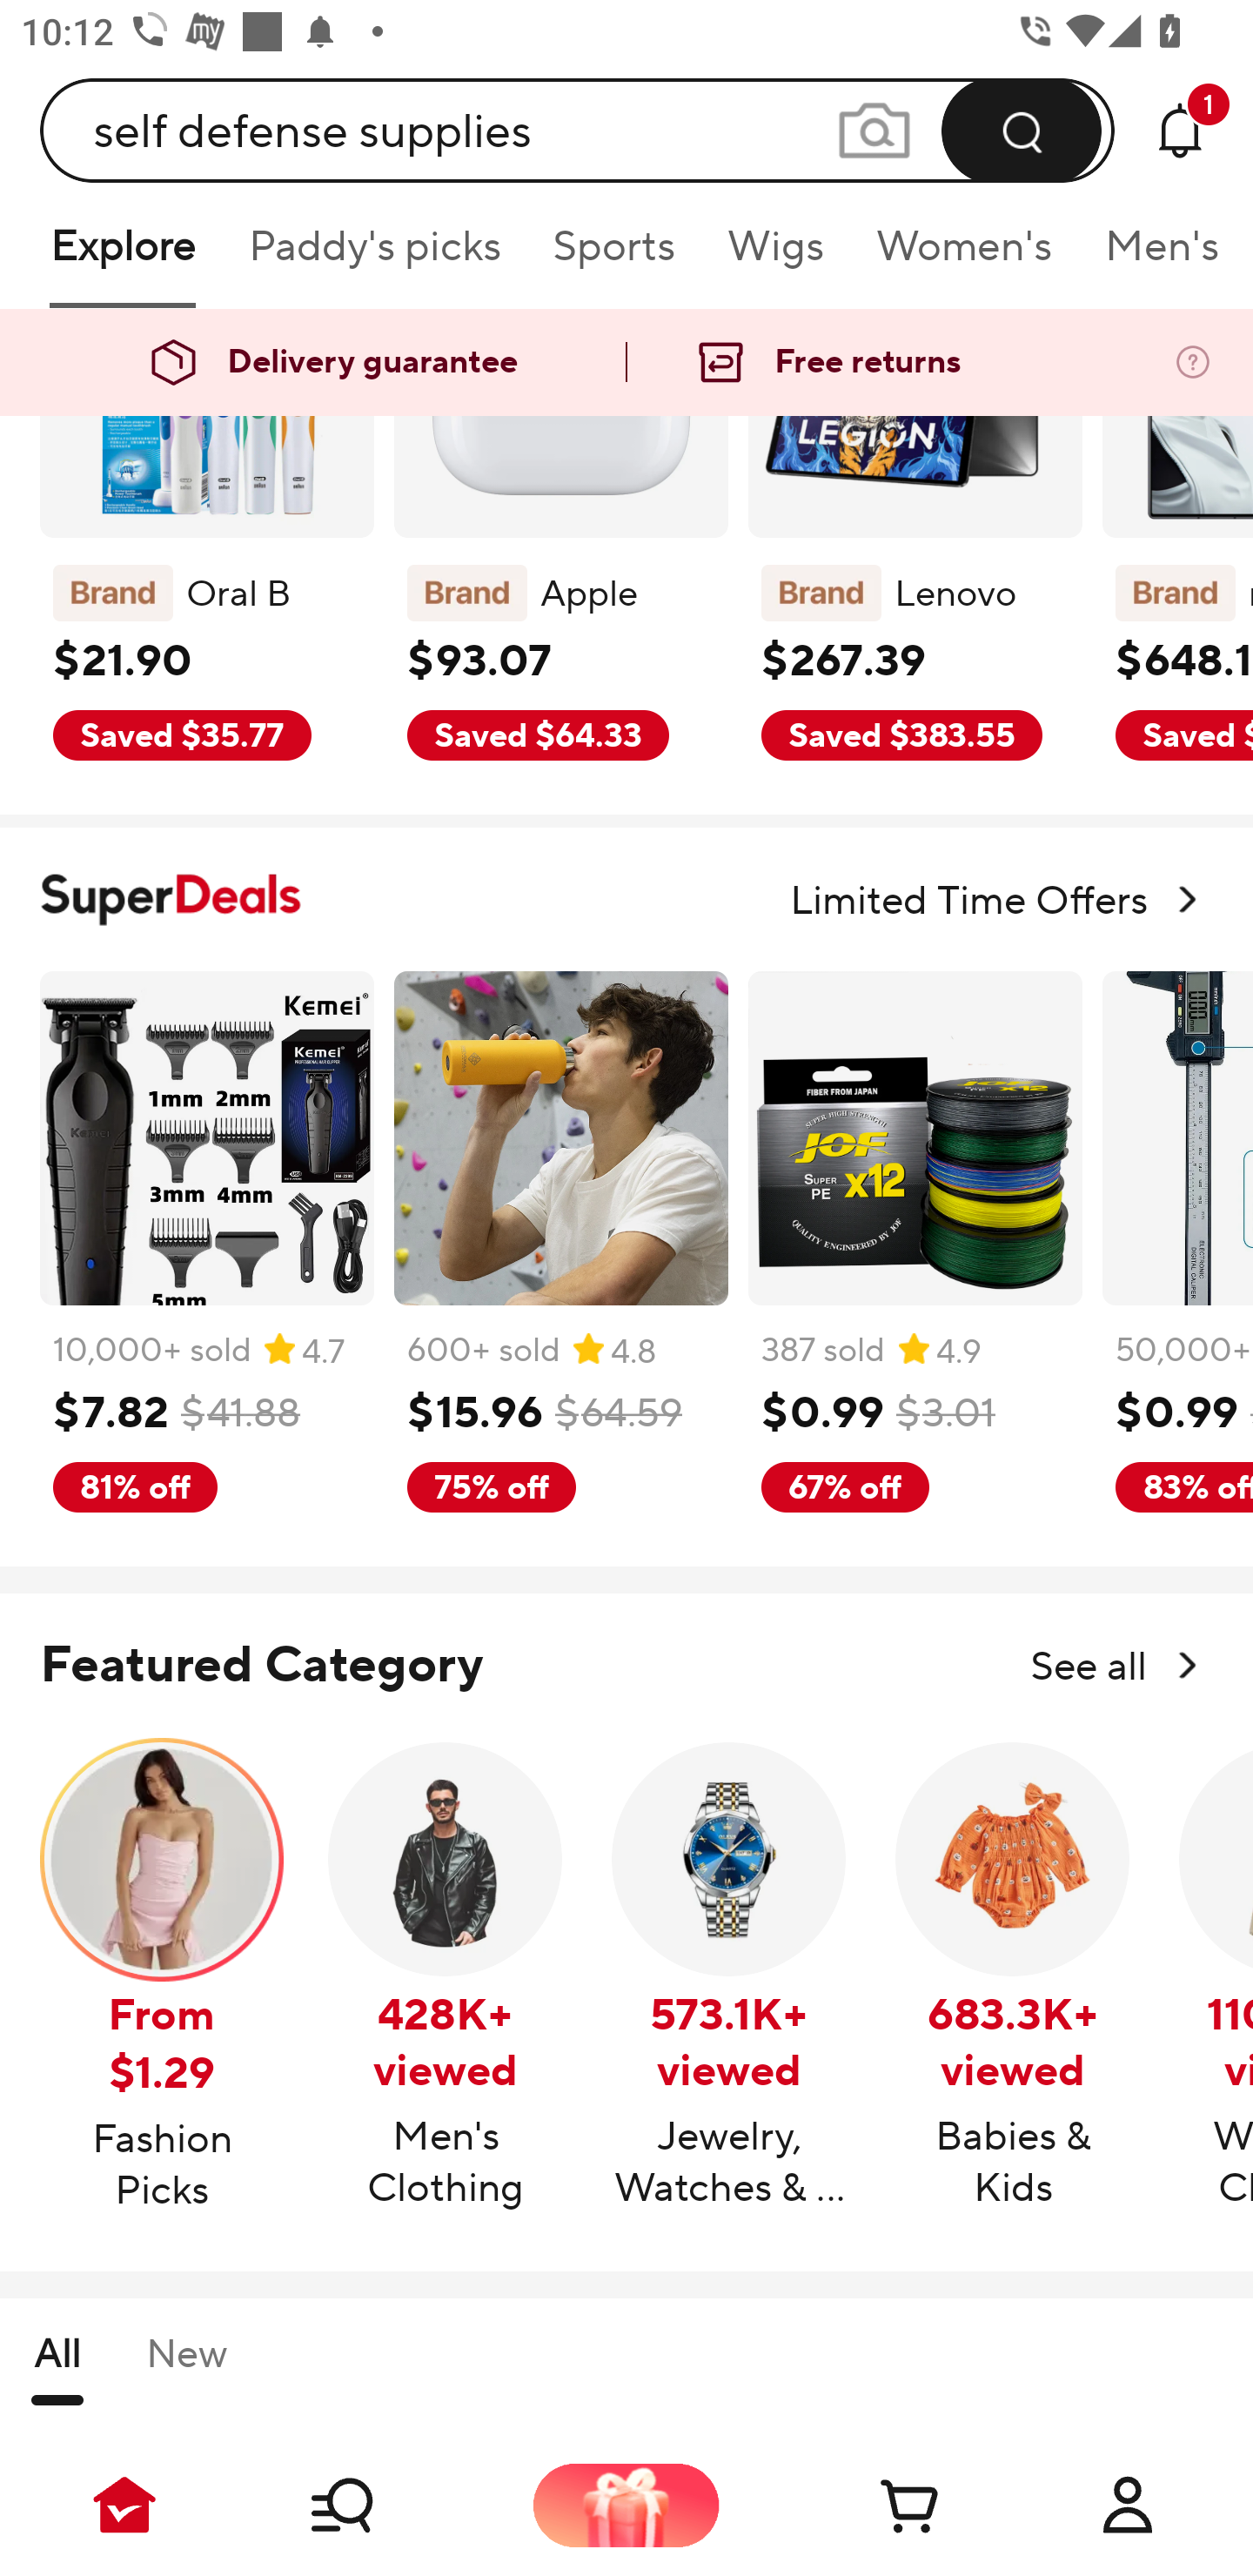  What do you see at coordinates (877, 2505) in the screenshot?
I see `Cart` at bounding box center [877, 2505].